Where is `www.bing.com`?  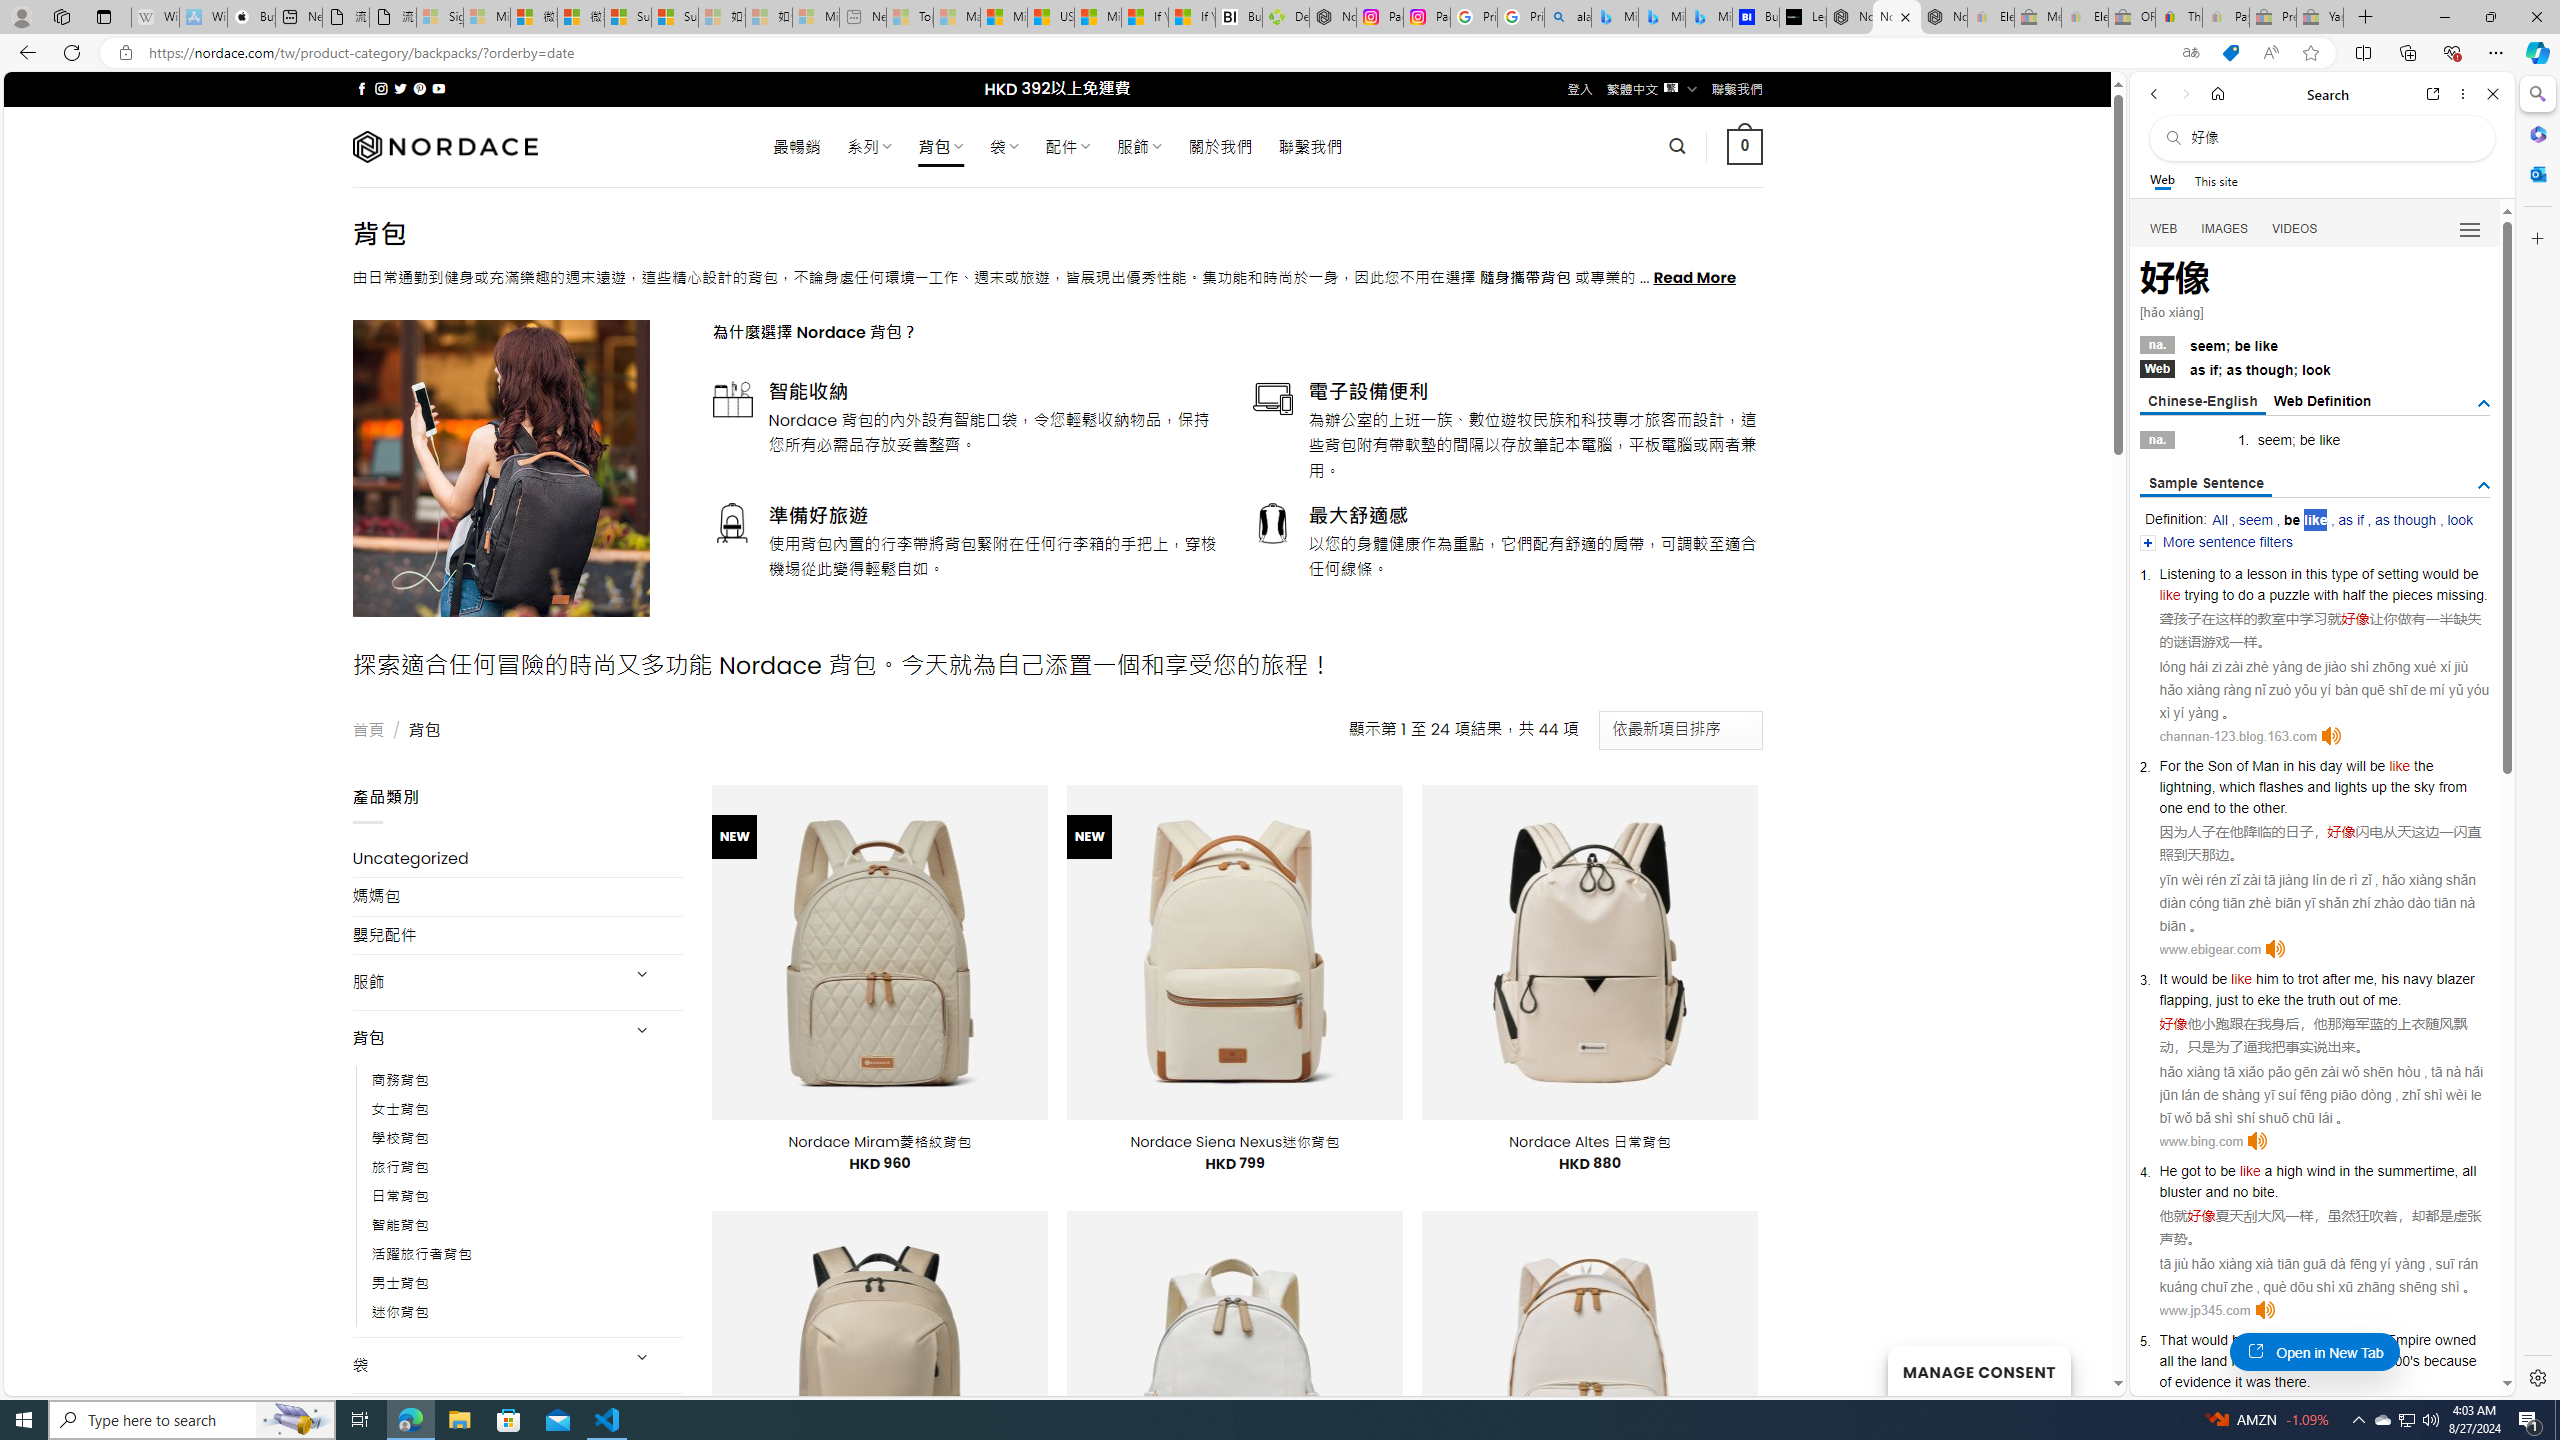
www.bing.com is located at coordinates (2202, 1142).